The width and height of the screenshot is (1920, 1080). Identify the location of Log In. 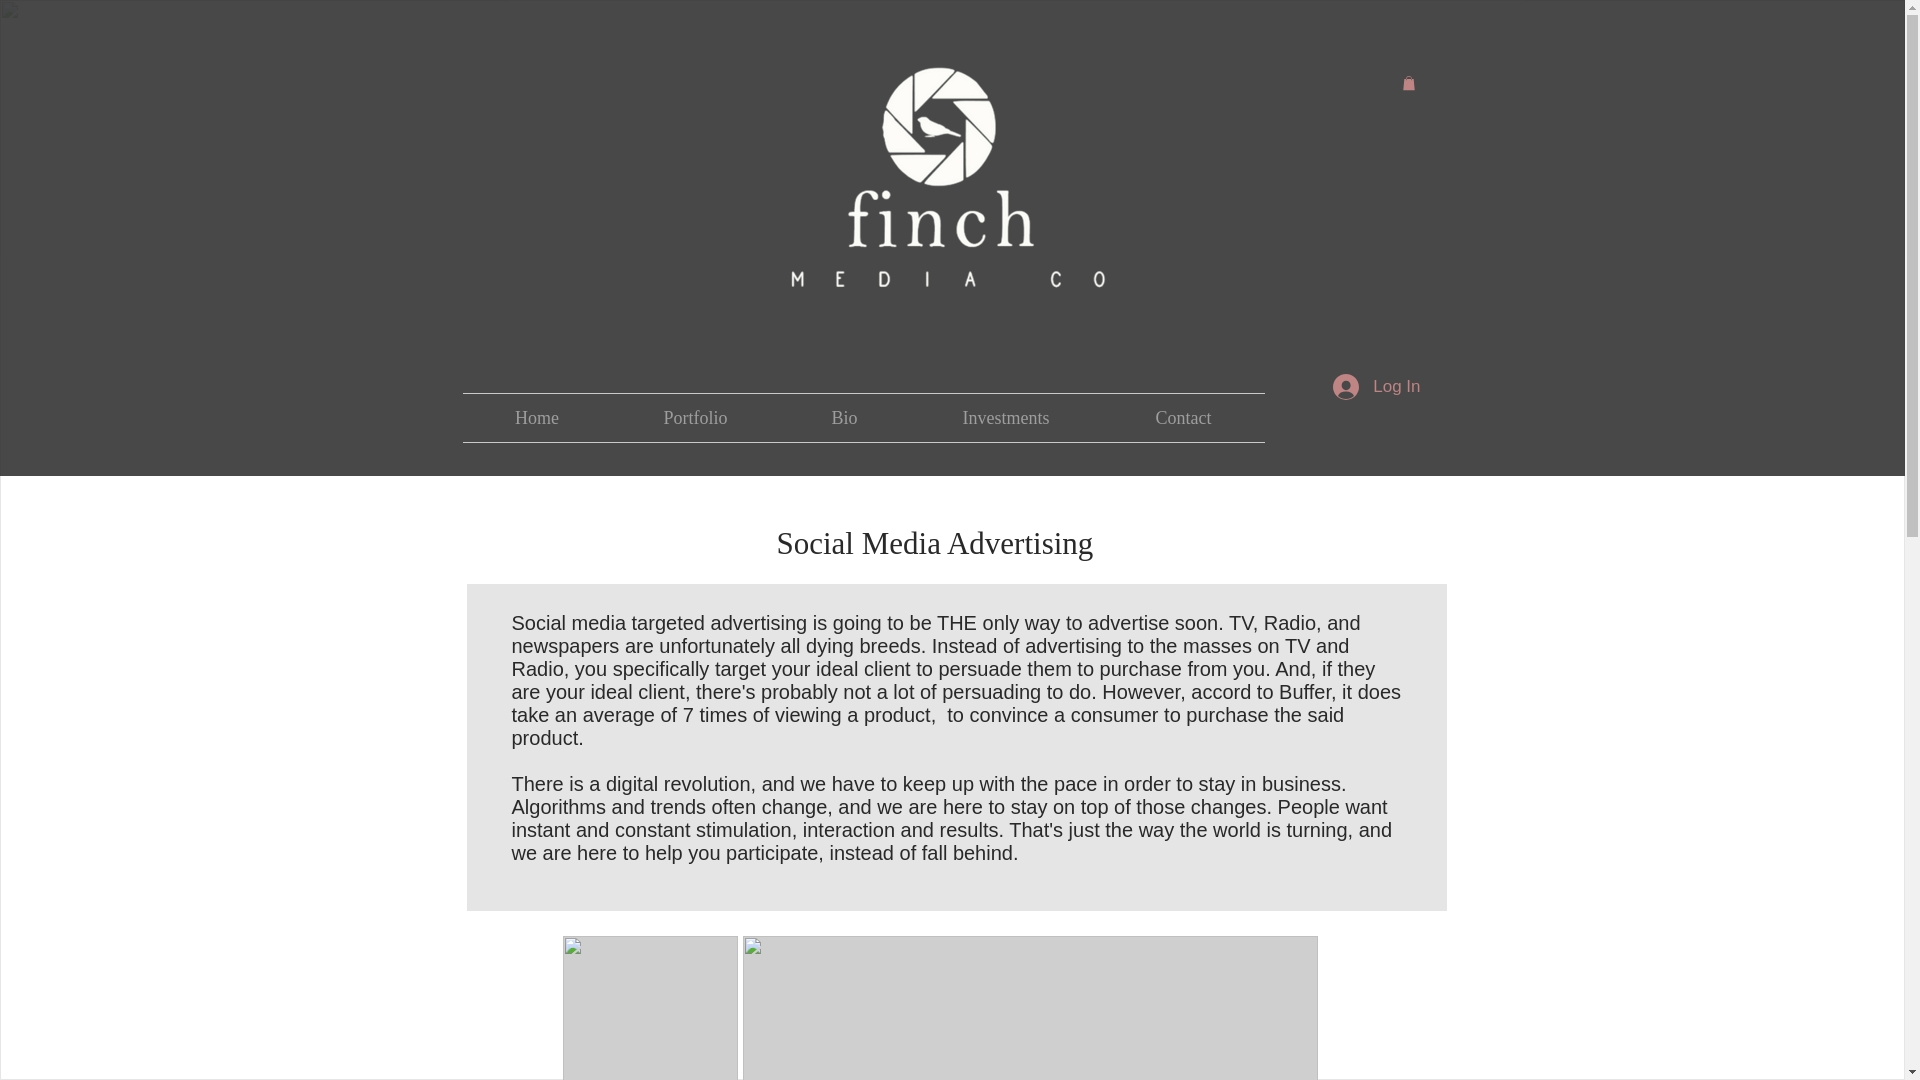
(1376, 387).